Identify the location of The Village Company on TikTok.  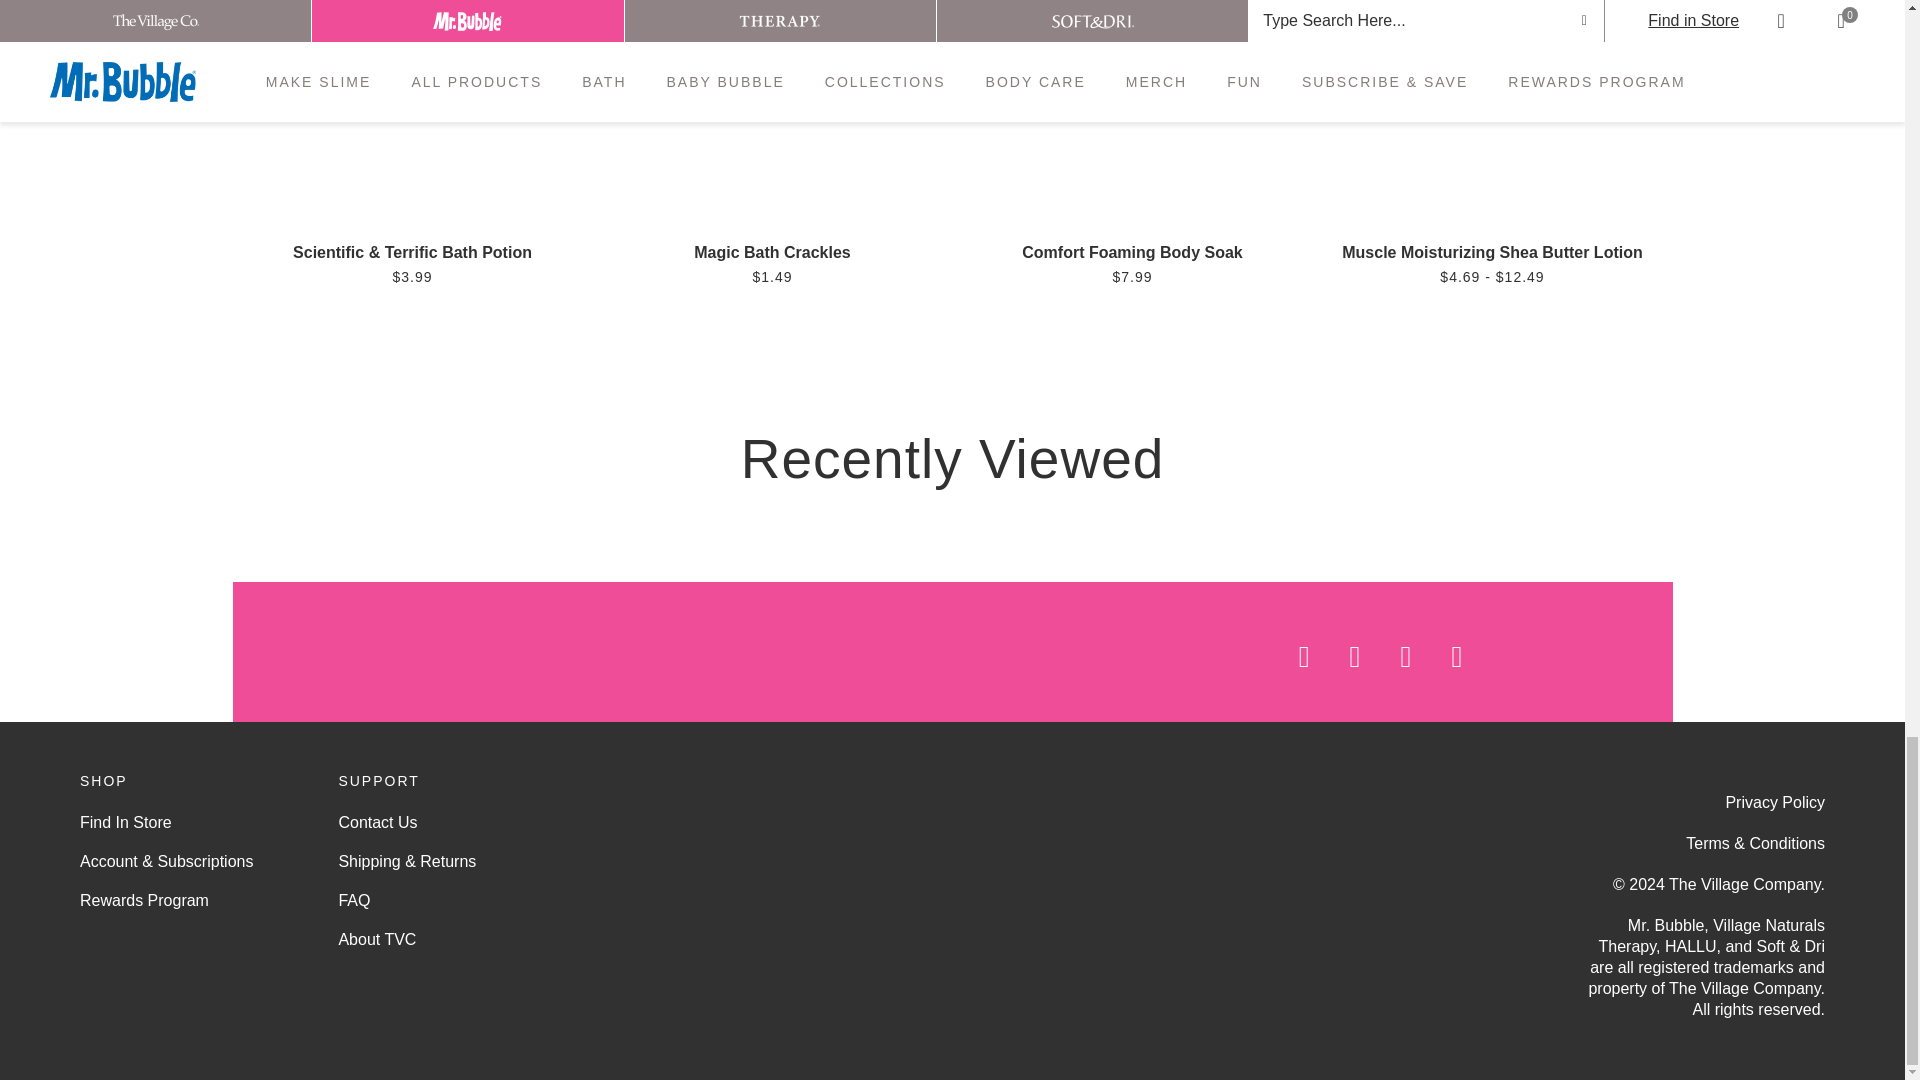
(1560, 656).